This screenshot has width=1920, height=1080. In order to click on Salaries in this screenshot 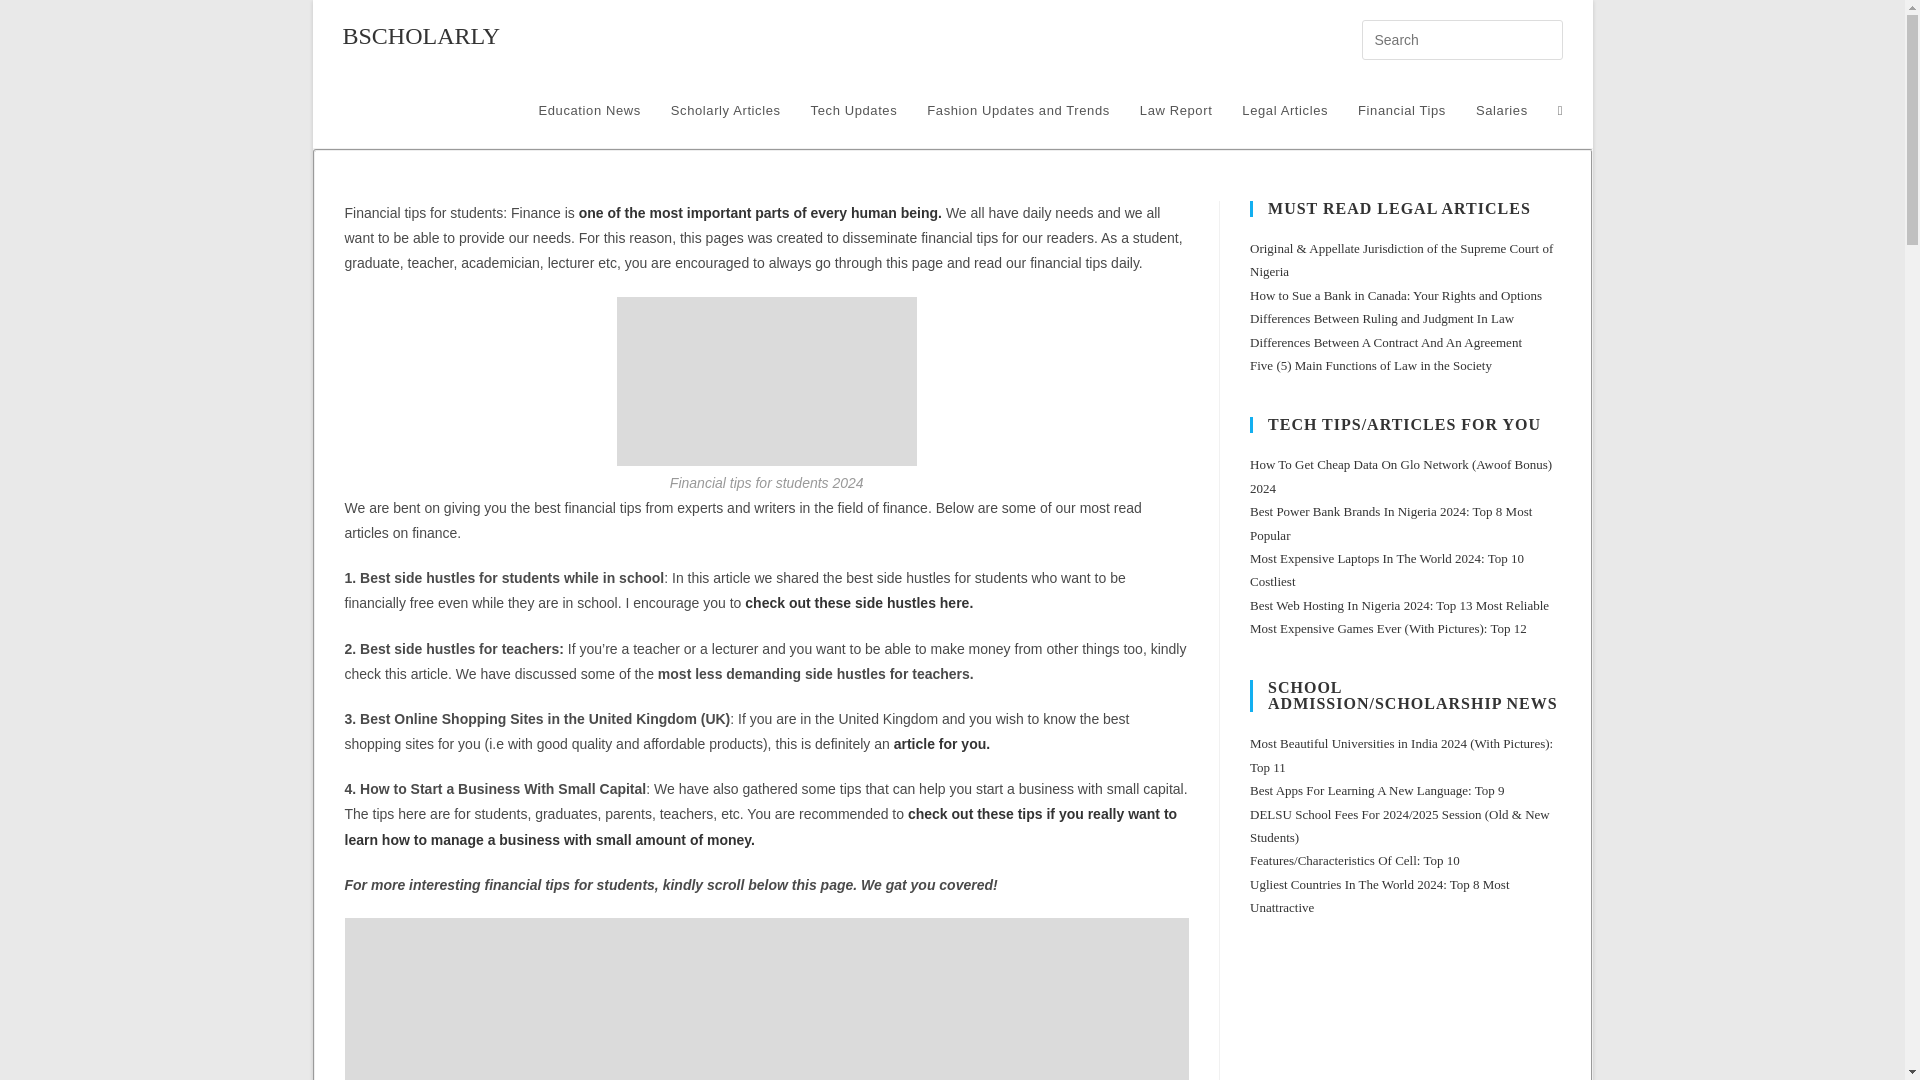, I will do `click(1502, 110)`.